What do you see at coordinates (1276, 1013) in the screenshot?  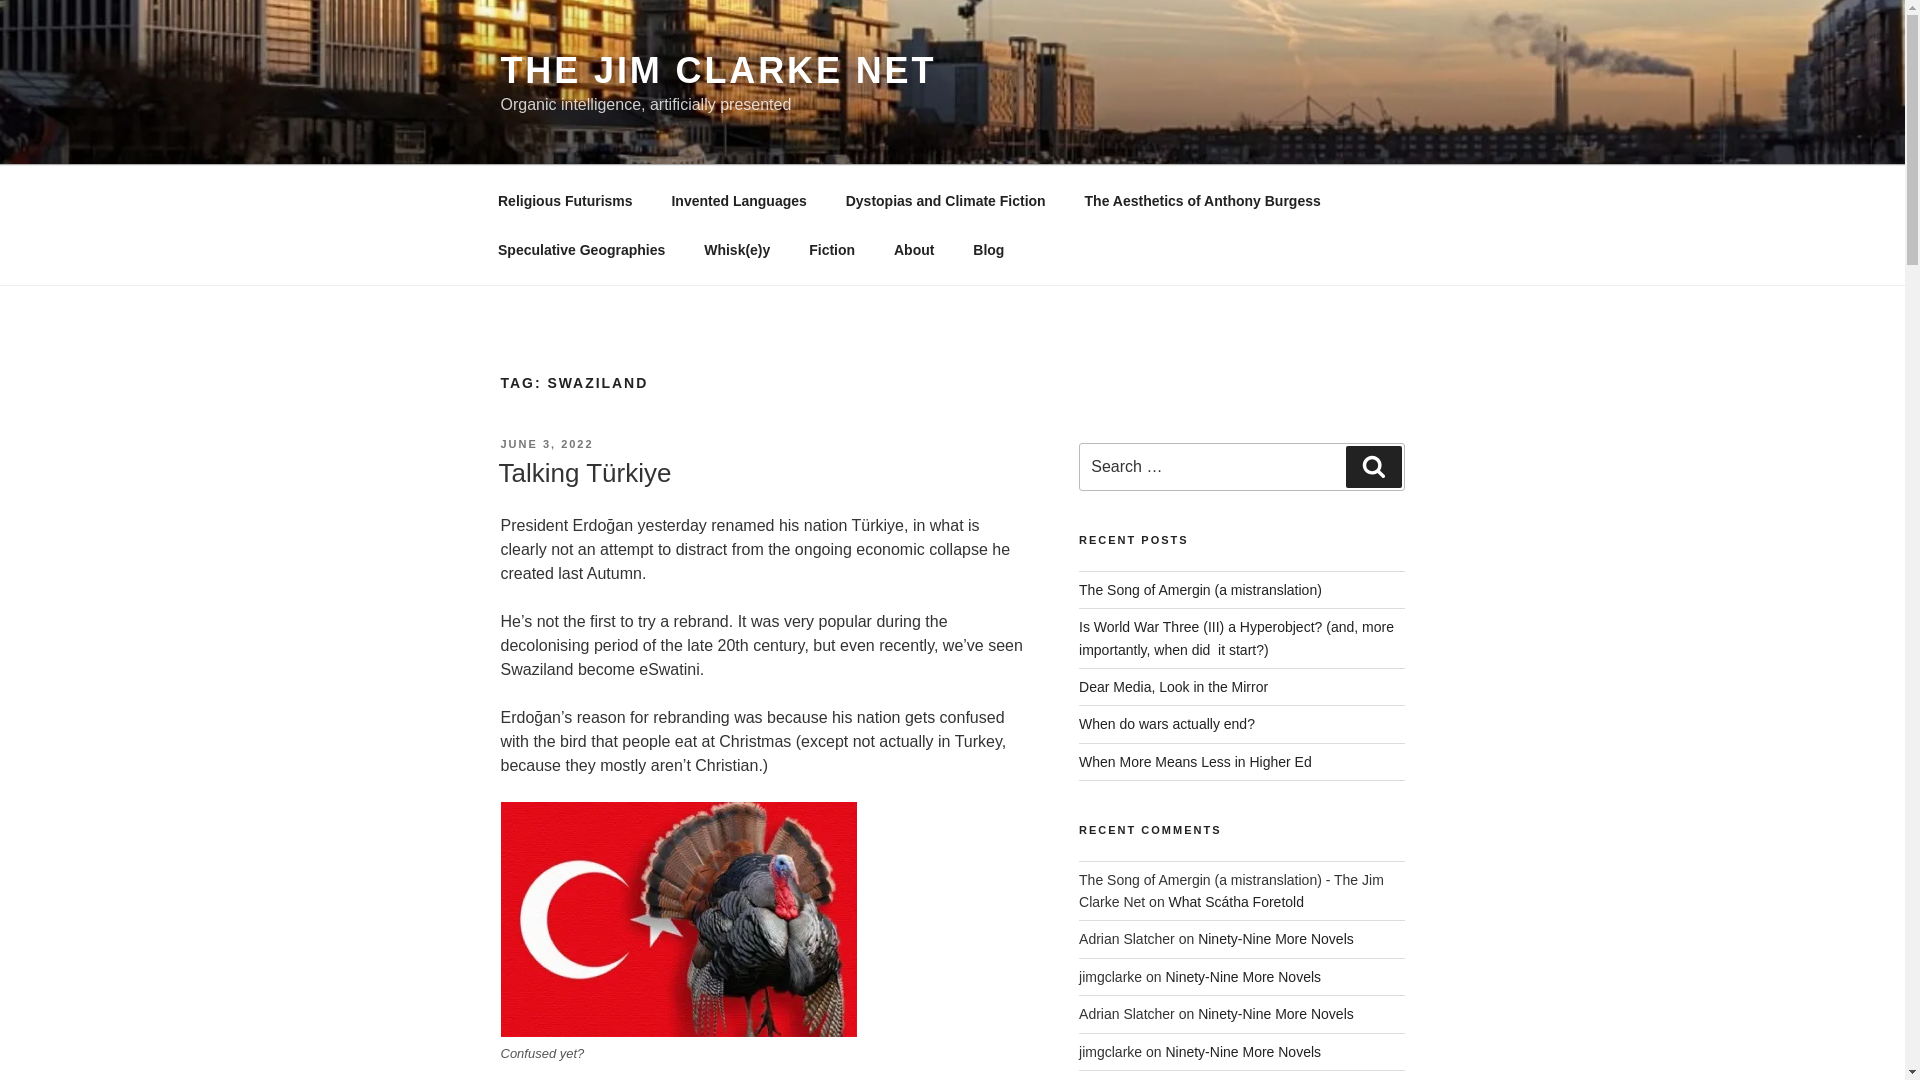 I see `Ninety-Nine More Novels` at bounding box center [1276, 1013].